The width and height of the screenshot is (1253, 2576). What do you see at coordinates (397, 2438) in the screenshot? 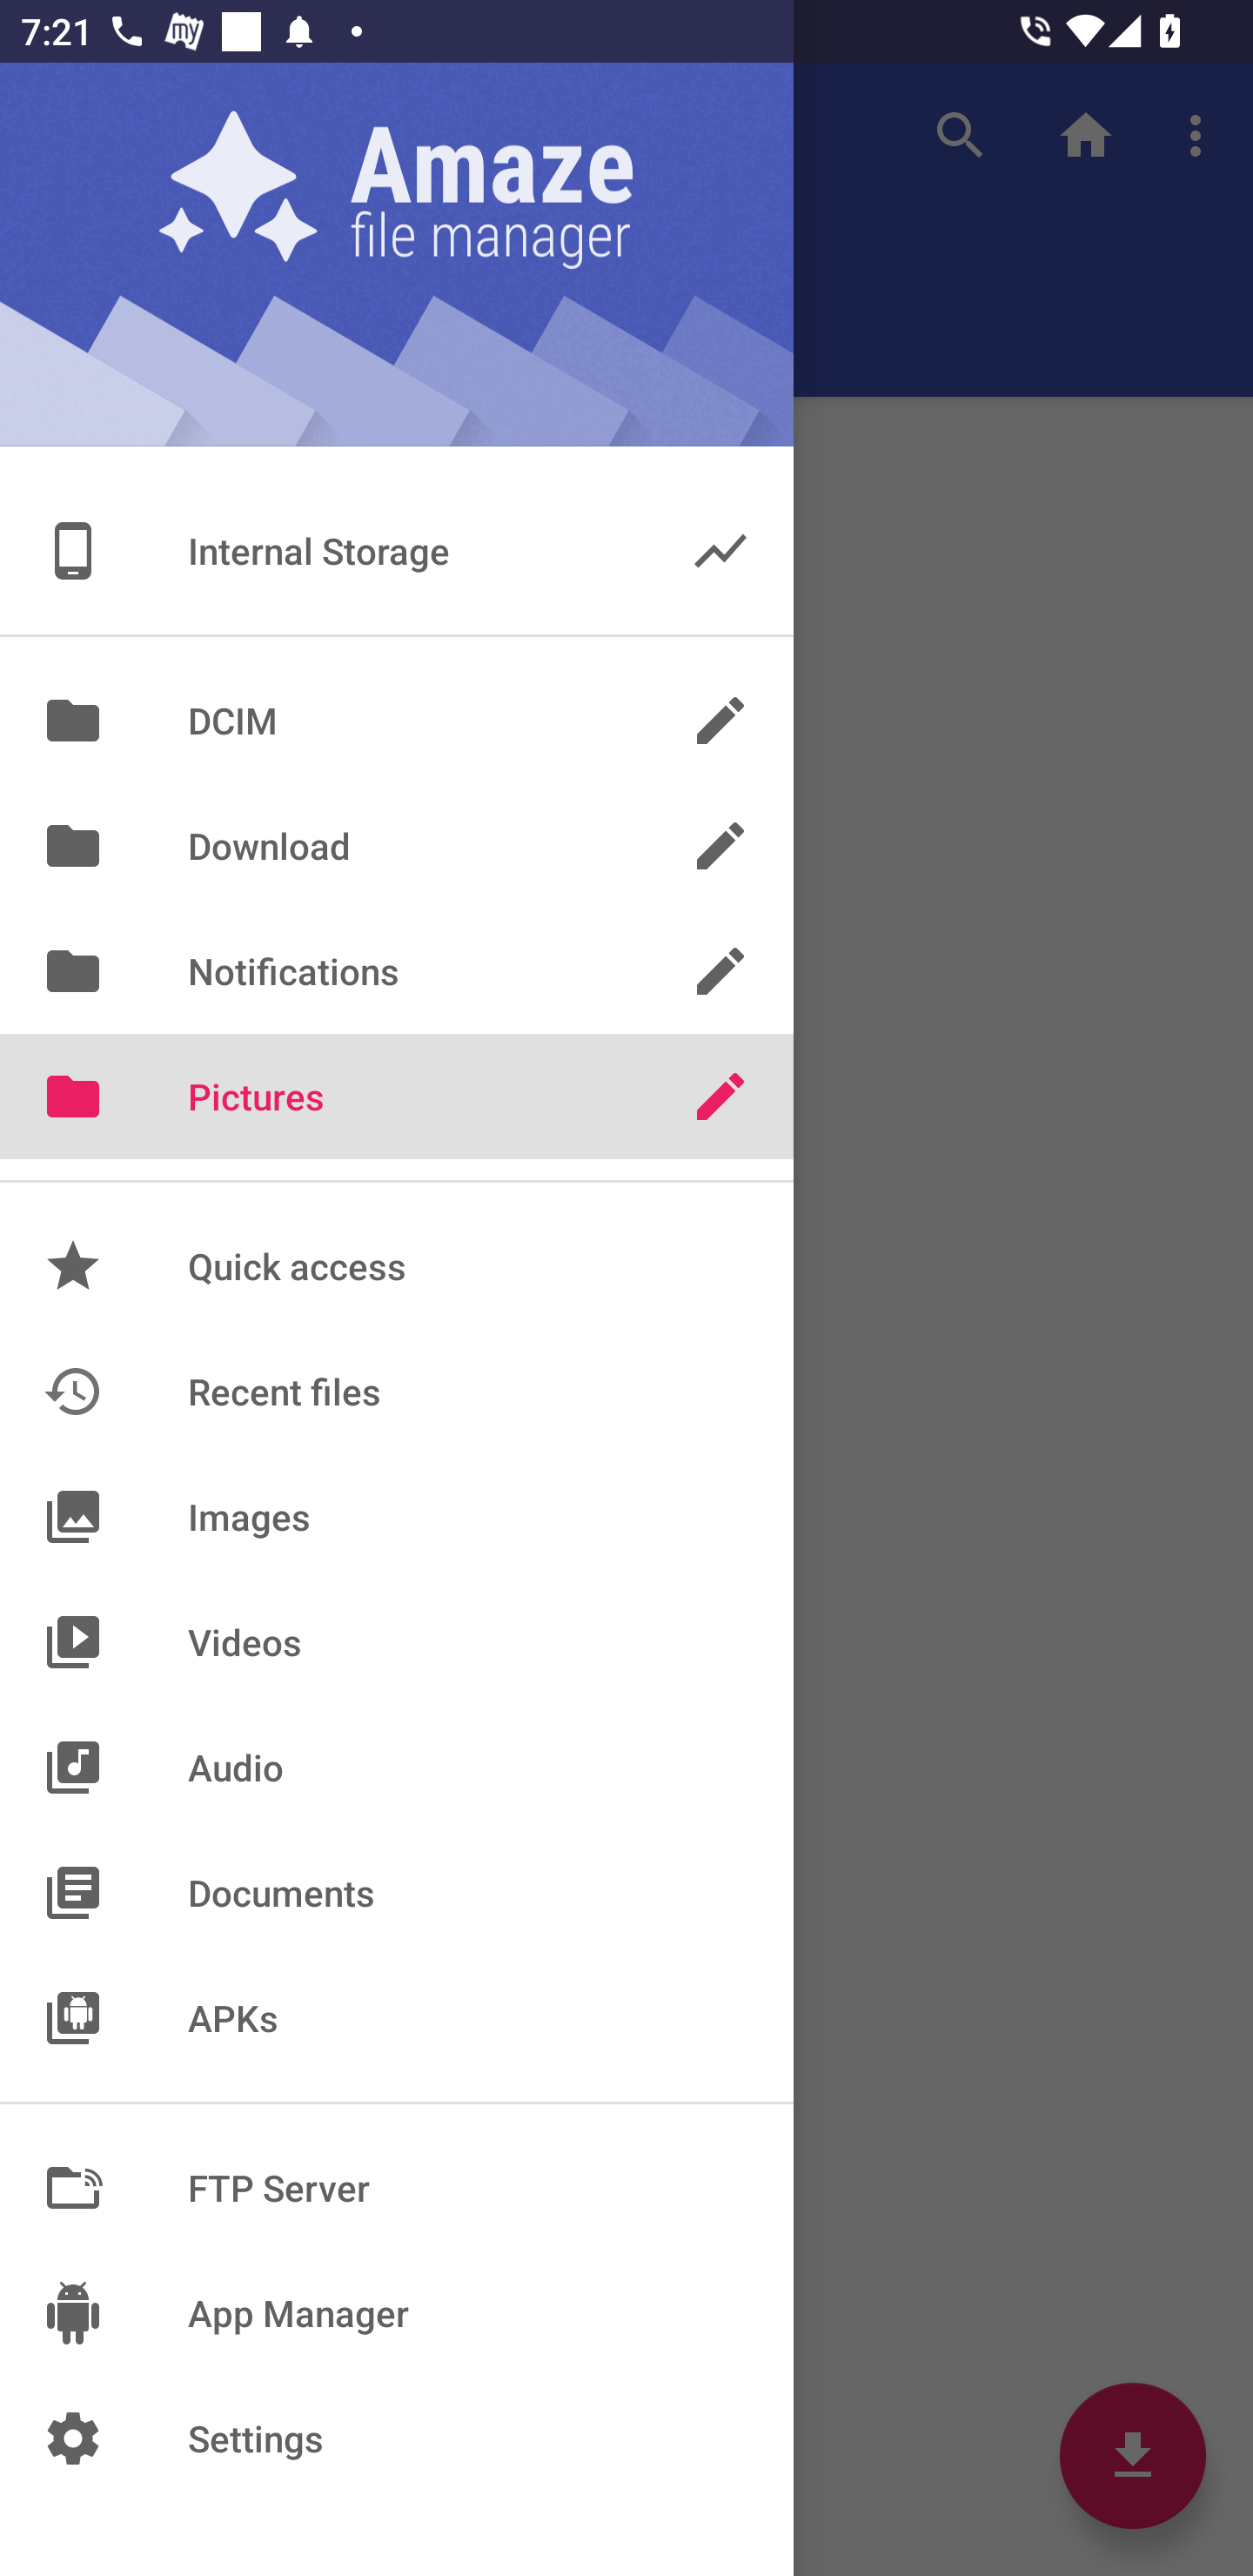
I see `Settings` at bounding box center [397, 2438].